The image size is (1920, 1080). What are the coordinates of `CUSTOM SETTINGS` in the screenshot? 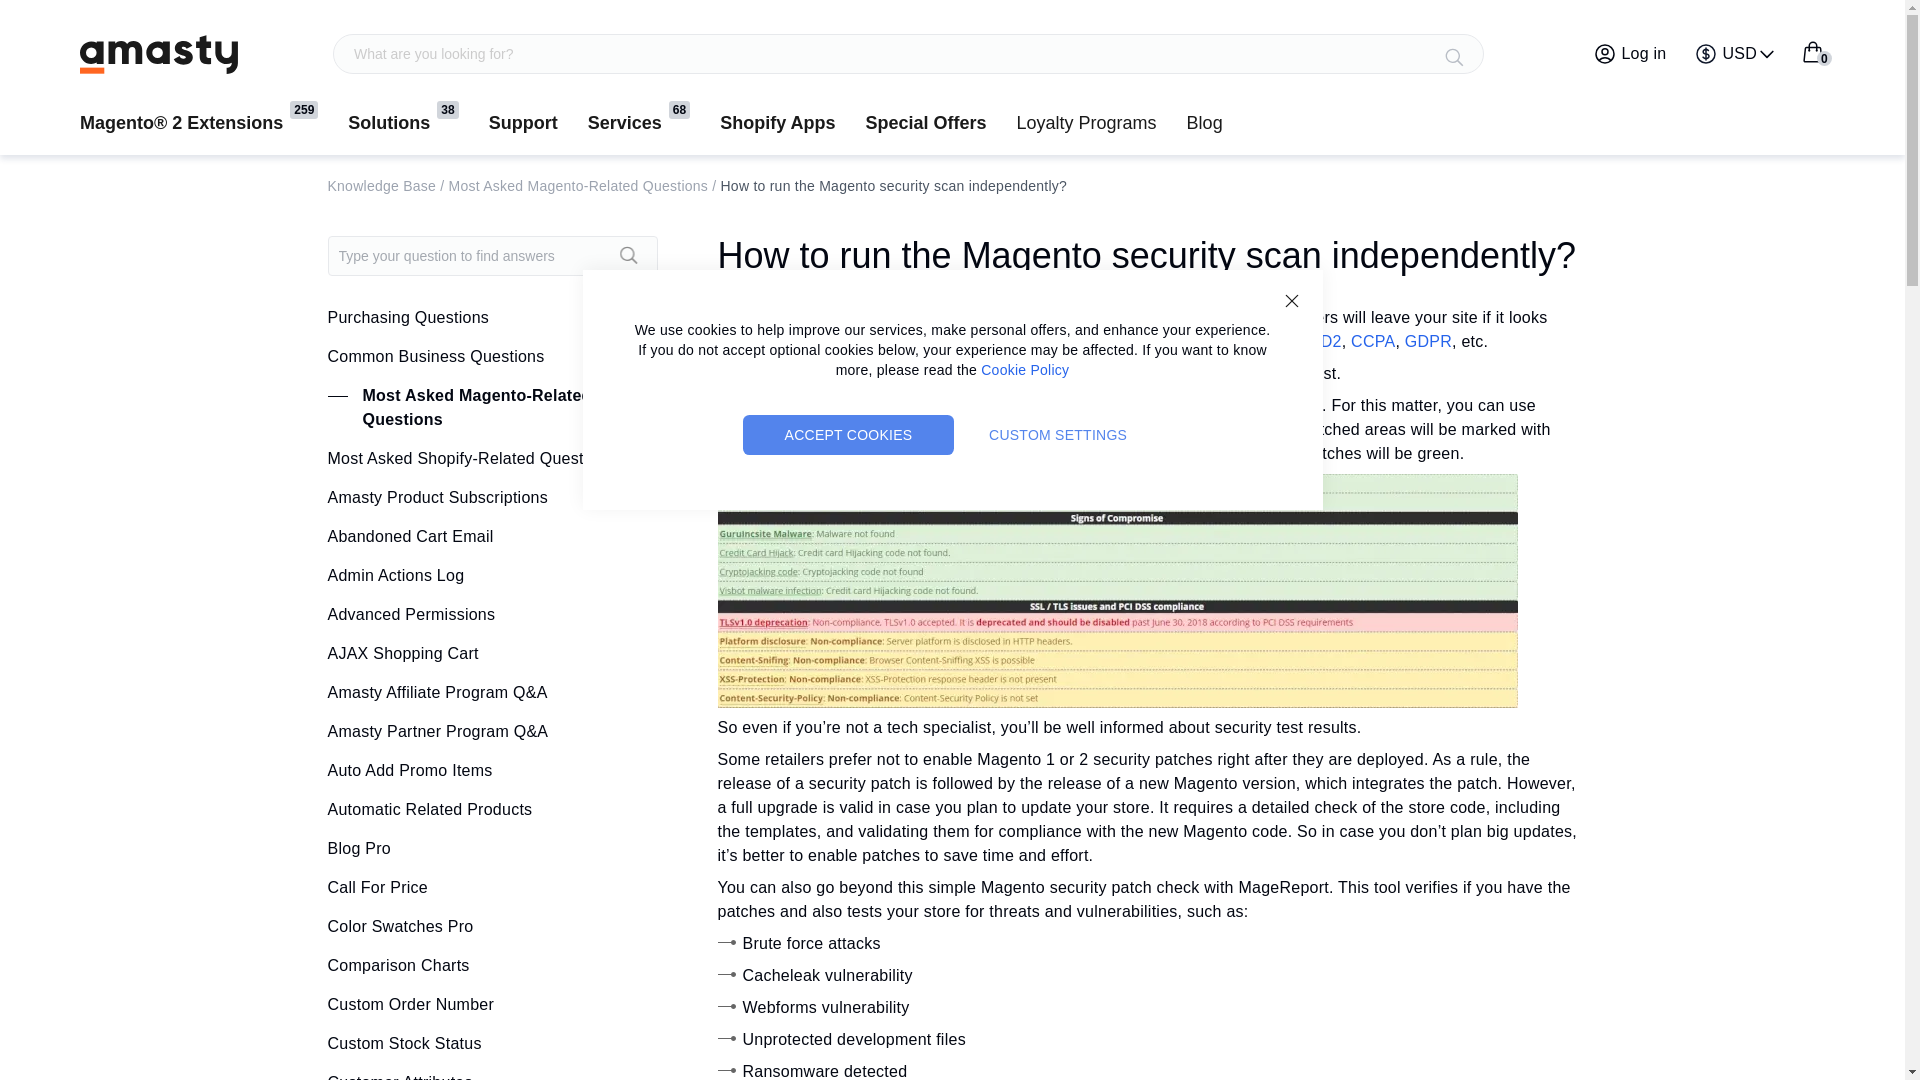 It's located at (1058, 434).